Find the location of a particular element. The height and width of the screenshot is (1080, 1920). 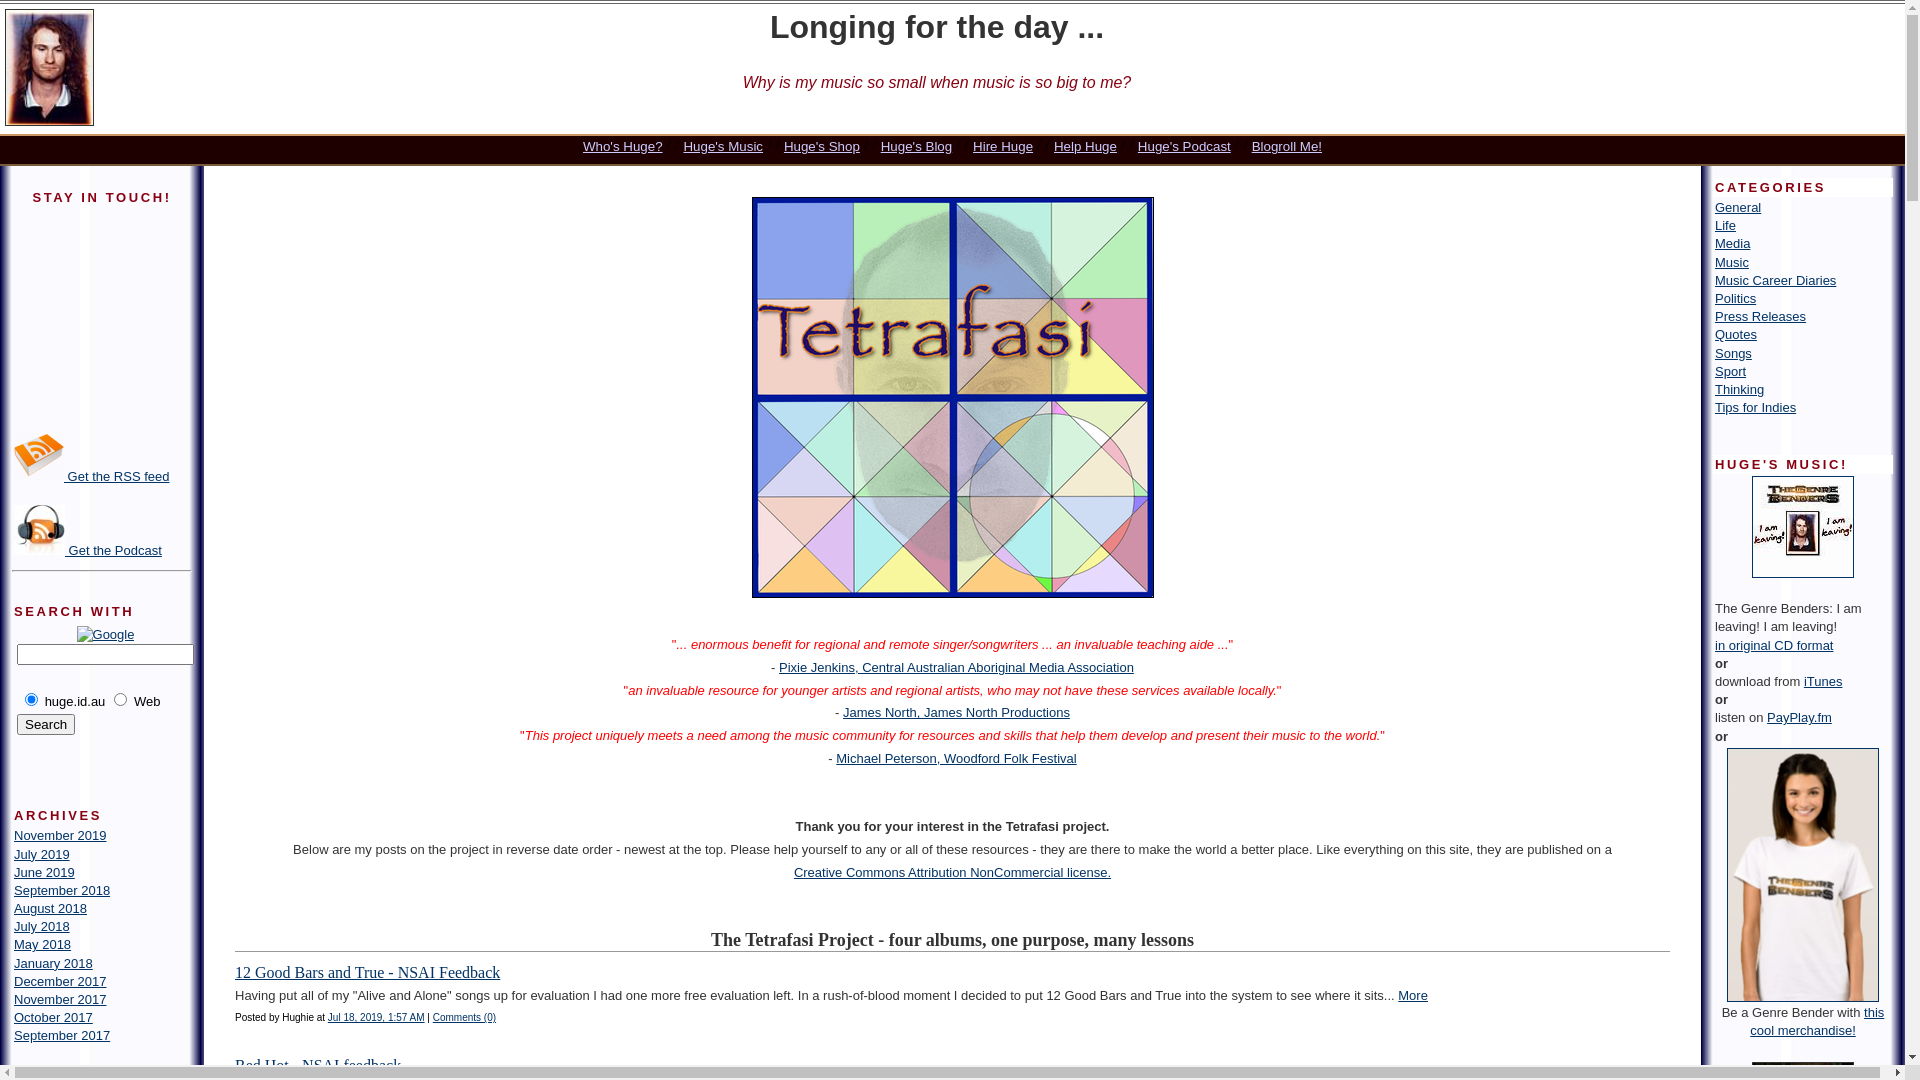

Huge's Blog is located at coordinates (916, 146).